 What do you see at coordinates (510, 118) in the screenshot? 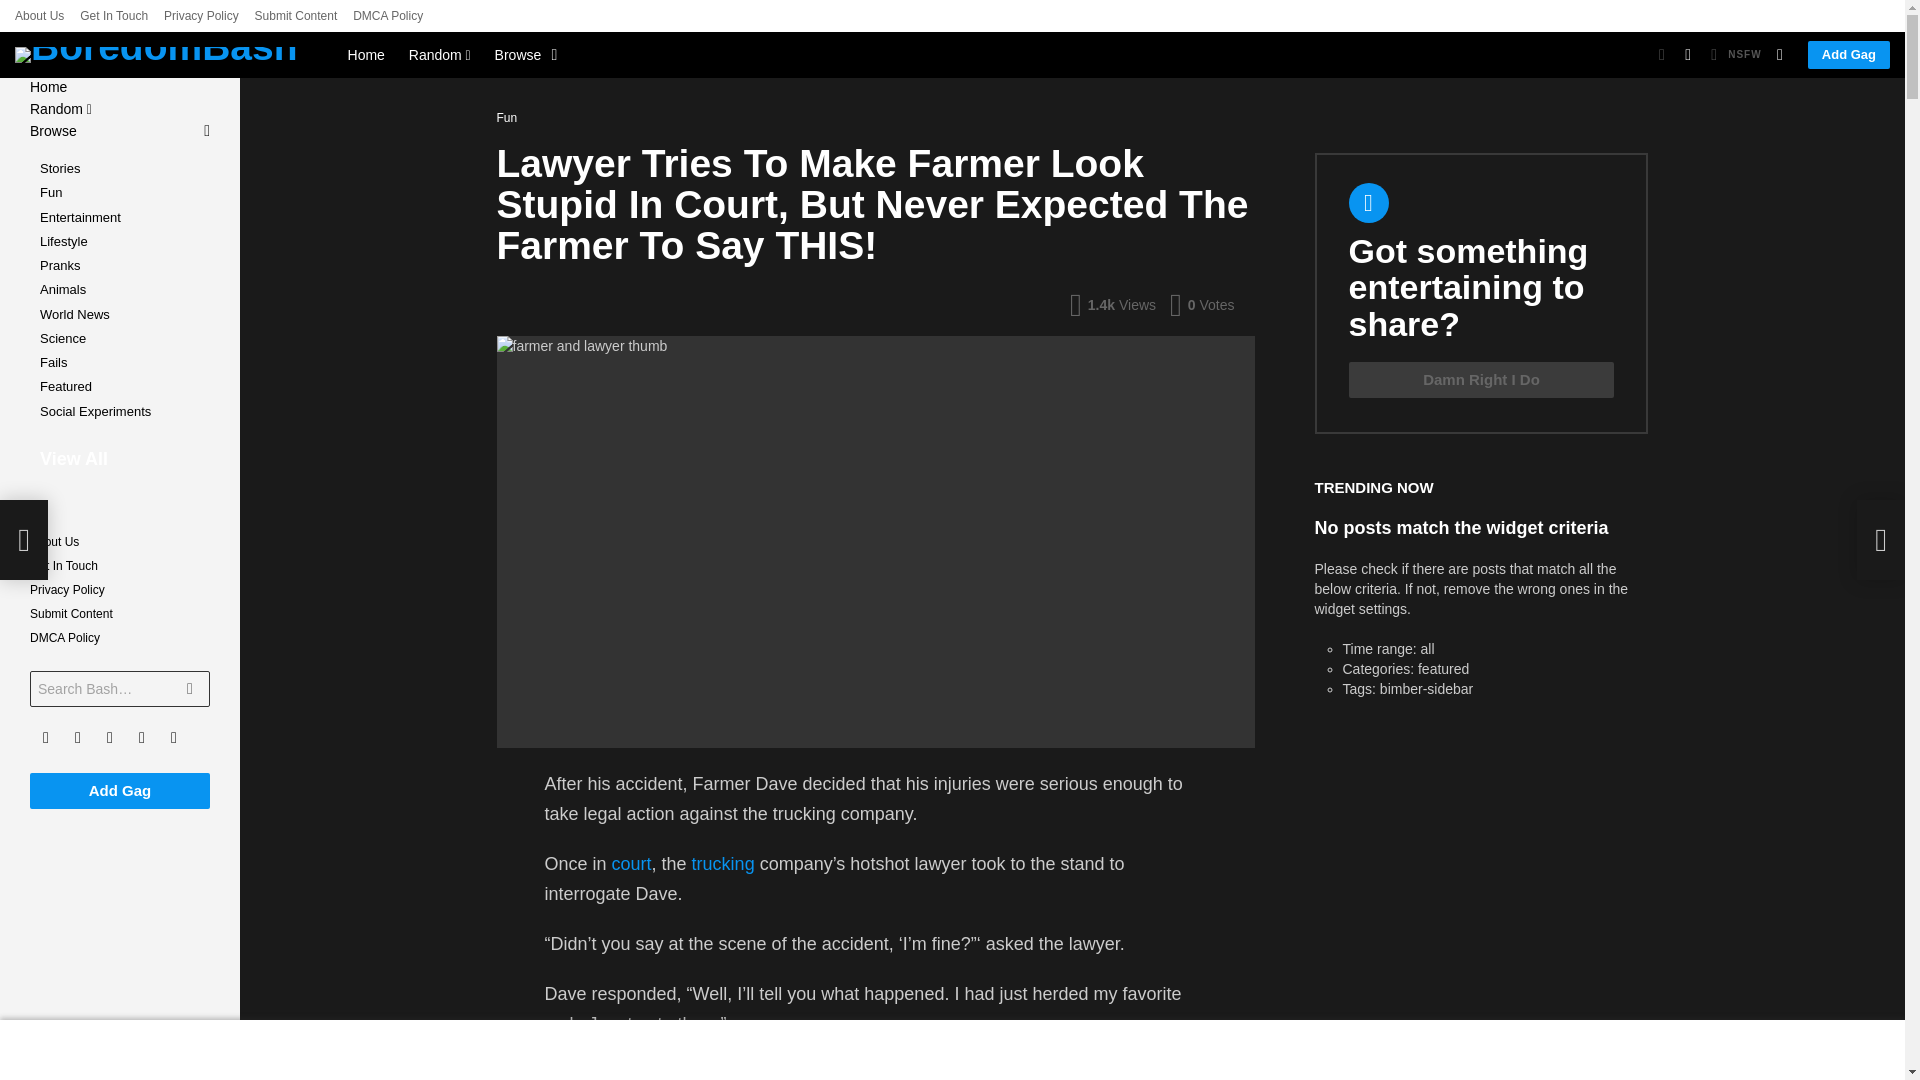
I see `Fun` at bounding box center [510, 118].